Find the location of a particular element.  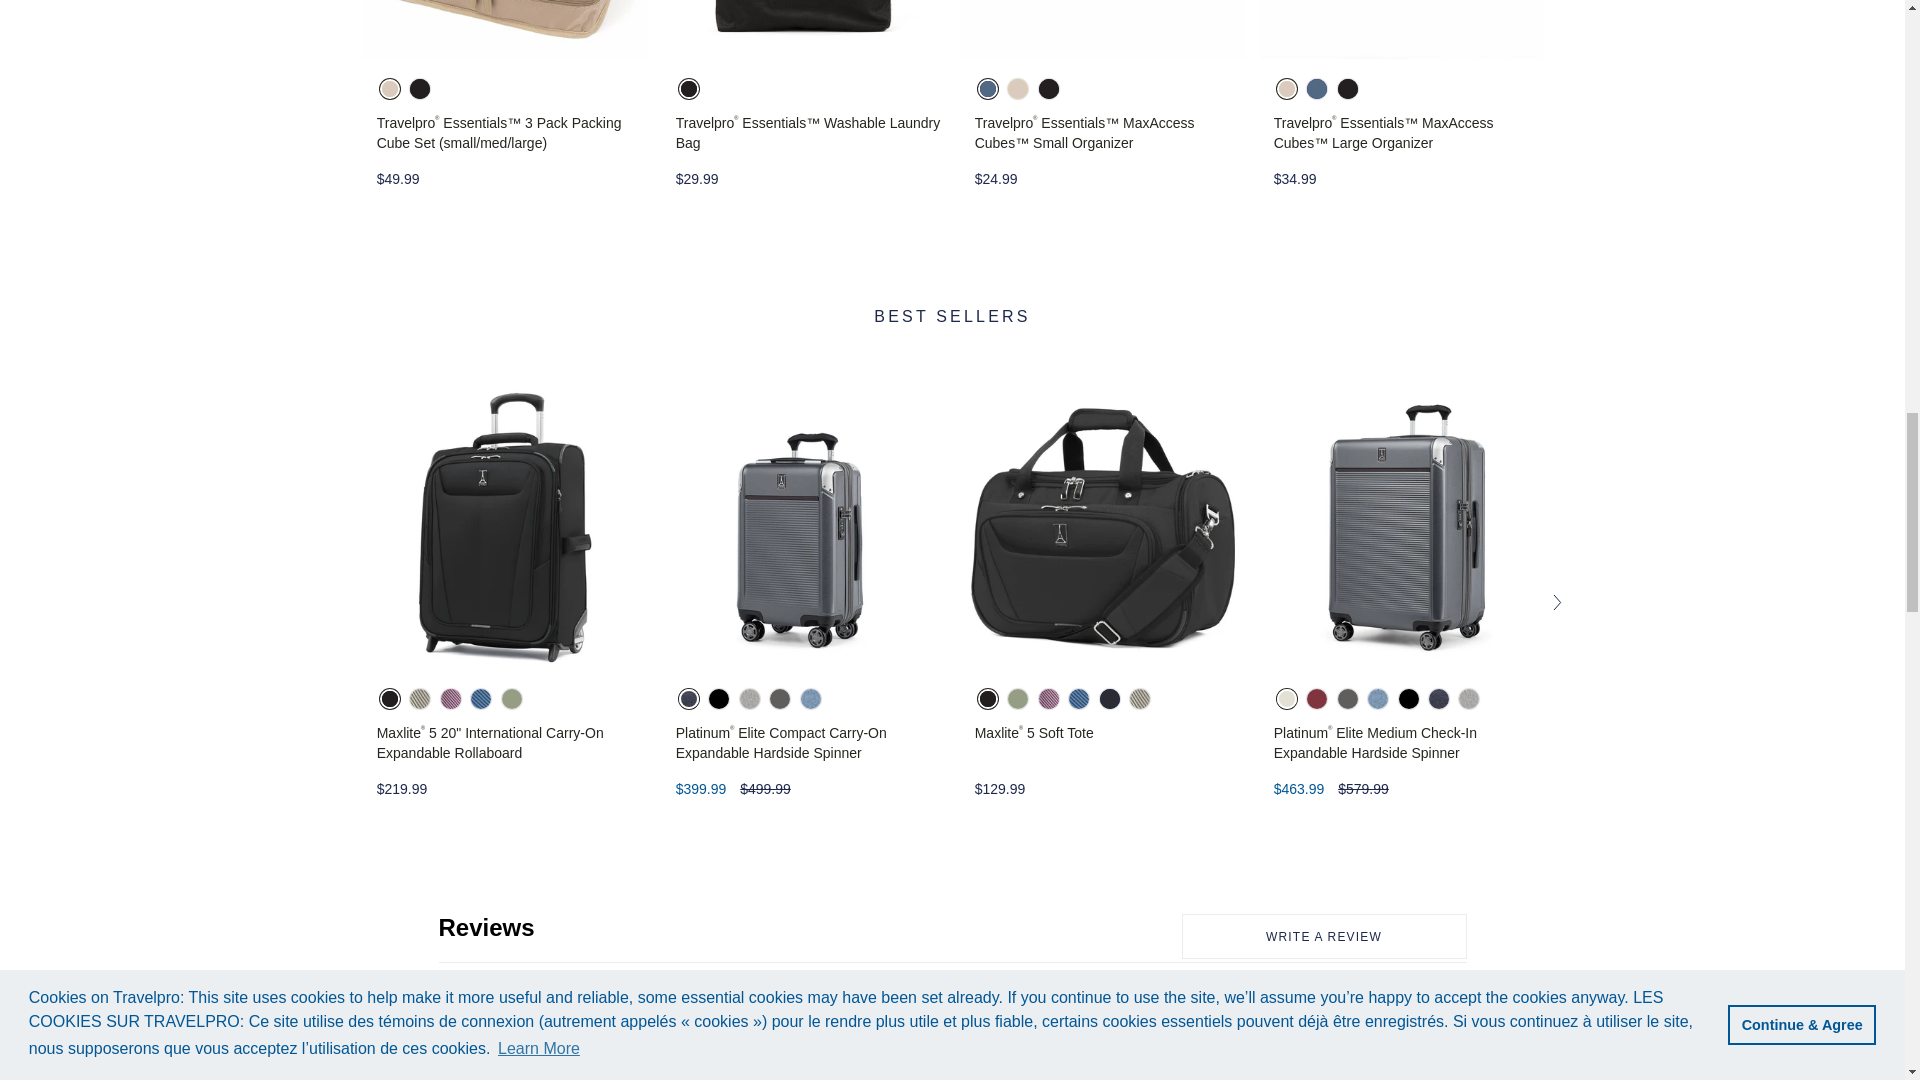

BLACK is located at coordinates (1048, 90).